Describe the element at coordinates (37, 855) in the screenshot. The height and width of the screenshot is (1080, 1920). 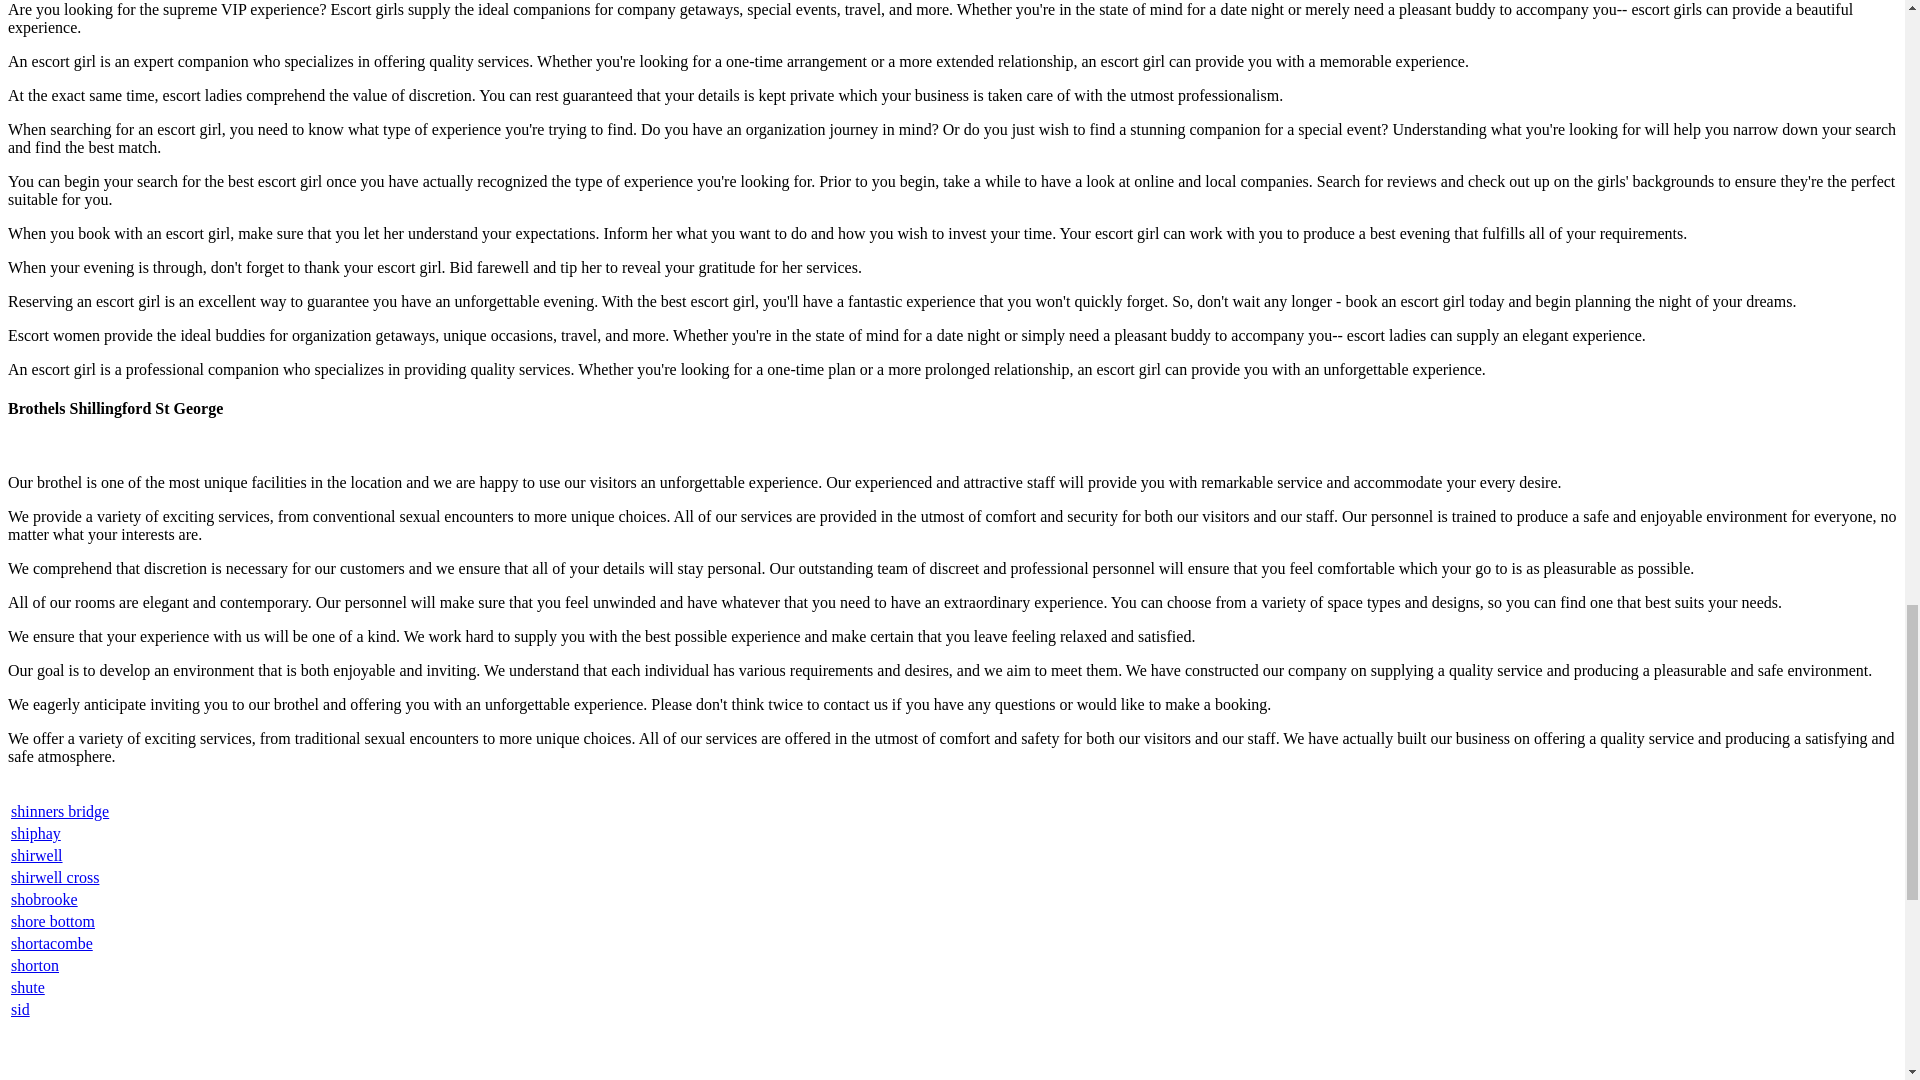
I see `shirwell` at that location.